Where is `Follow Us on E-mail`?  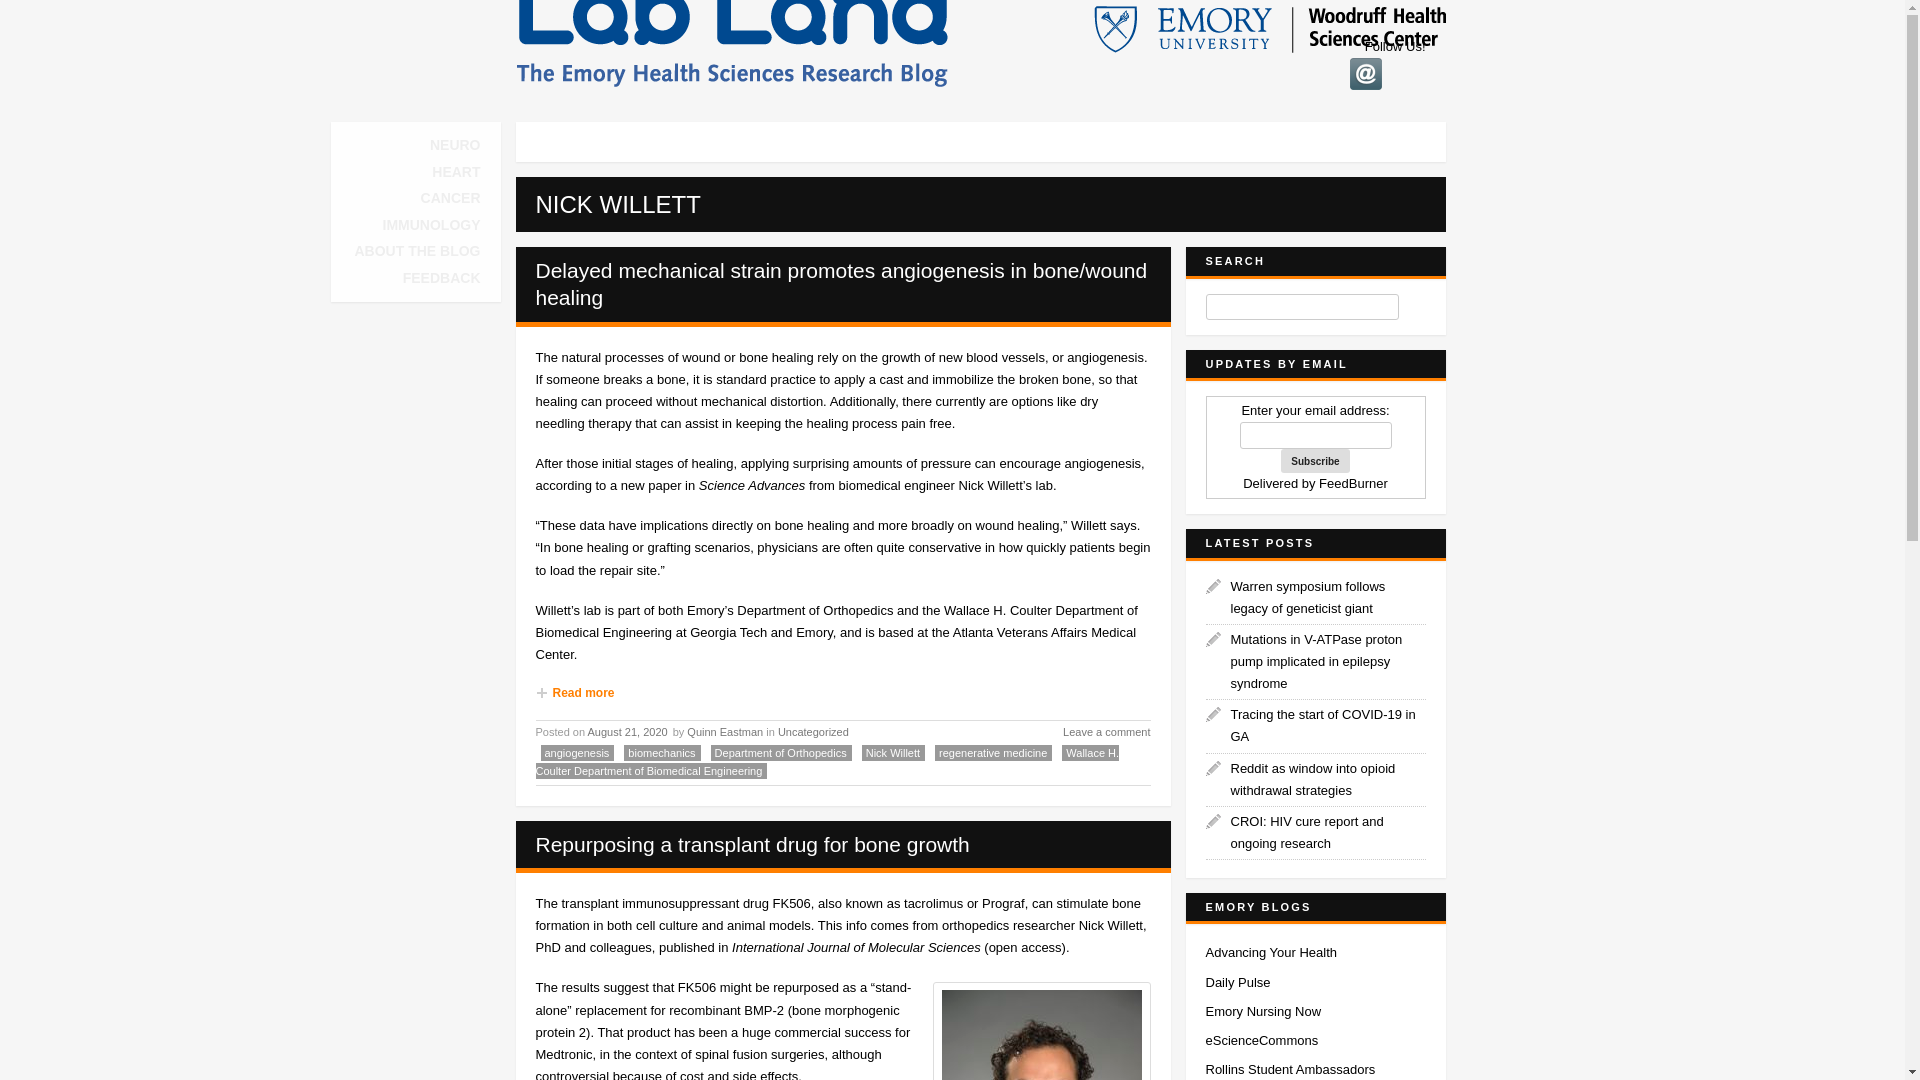
Follow Us on E-mail is located at coordinates (1366, 74).